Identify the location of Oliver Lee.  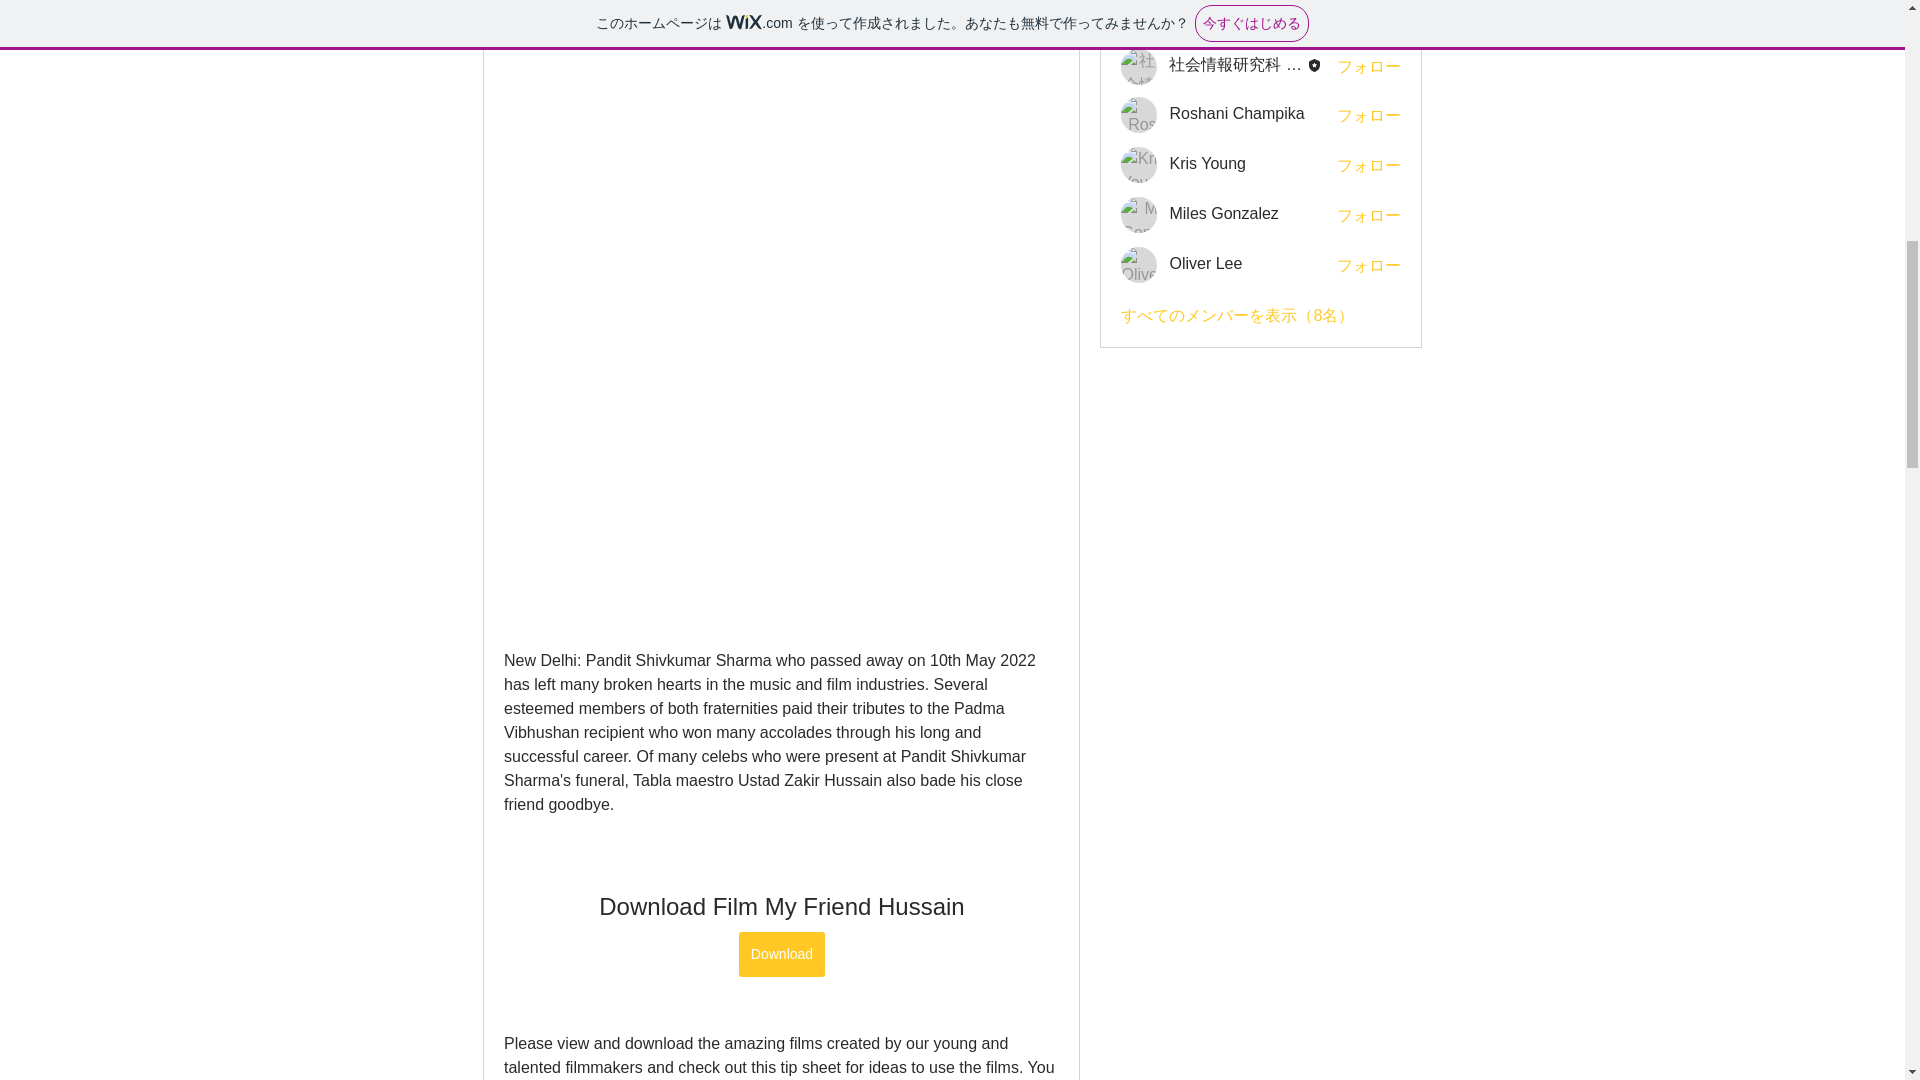
(1139, 264).